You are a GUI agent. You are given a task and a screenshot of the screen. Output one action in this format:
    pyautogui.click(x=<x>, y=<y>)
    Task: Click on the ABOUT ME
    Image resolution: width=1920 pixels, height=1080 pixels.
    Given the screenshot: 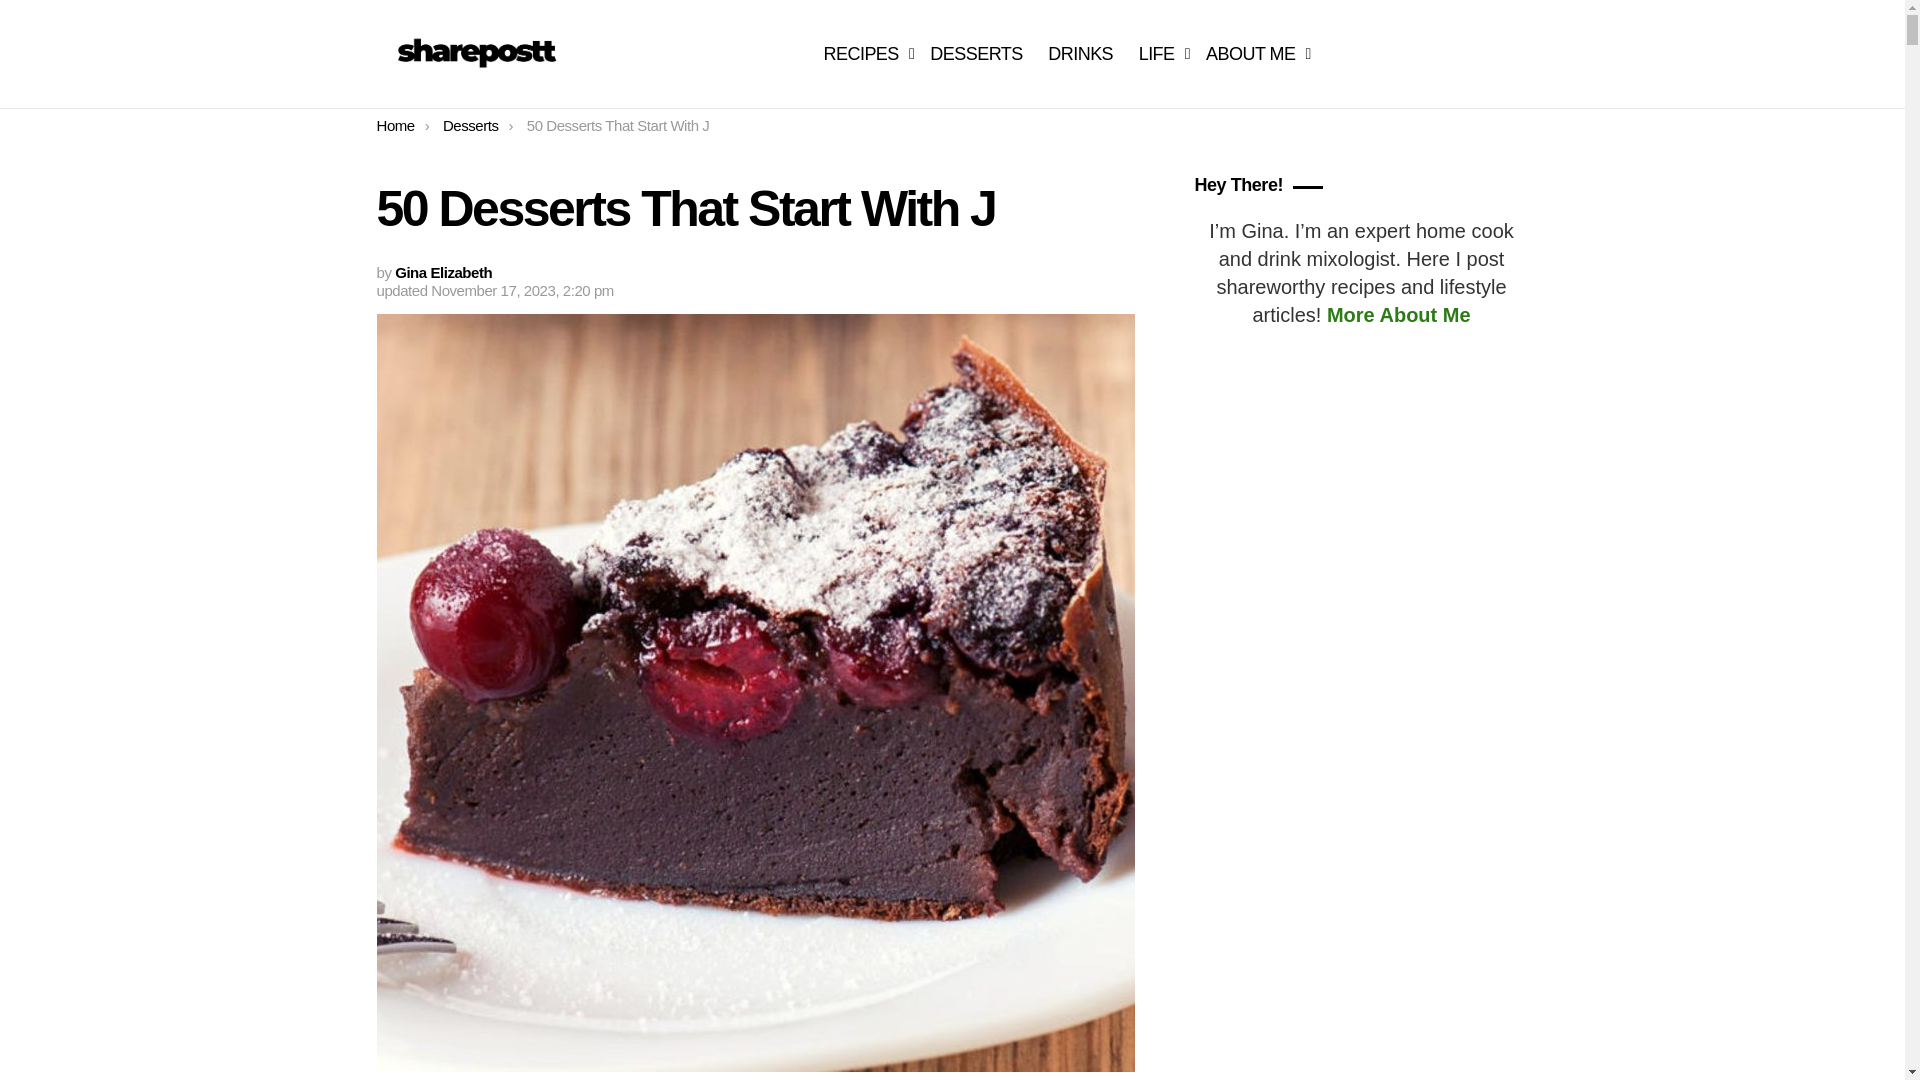 What is the action you would take?
    pyautogui.click(x=1254, y=54)
    